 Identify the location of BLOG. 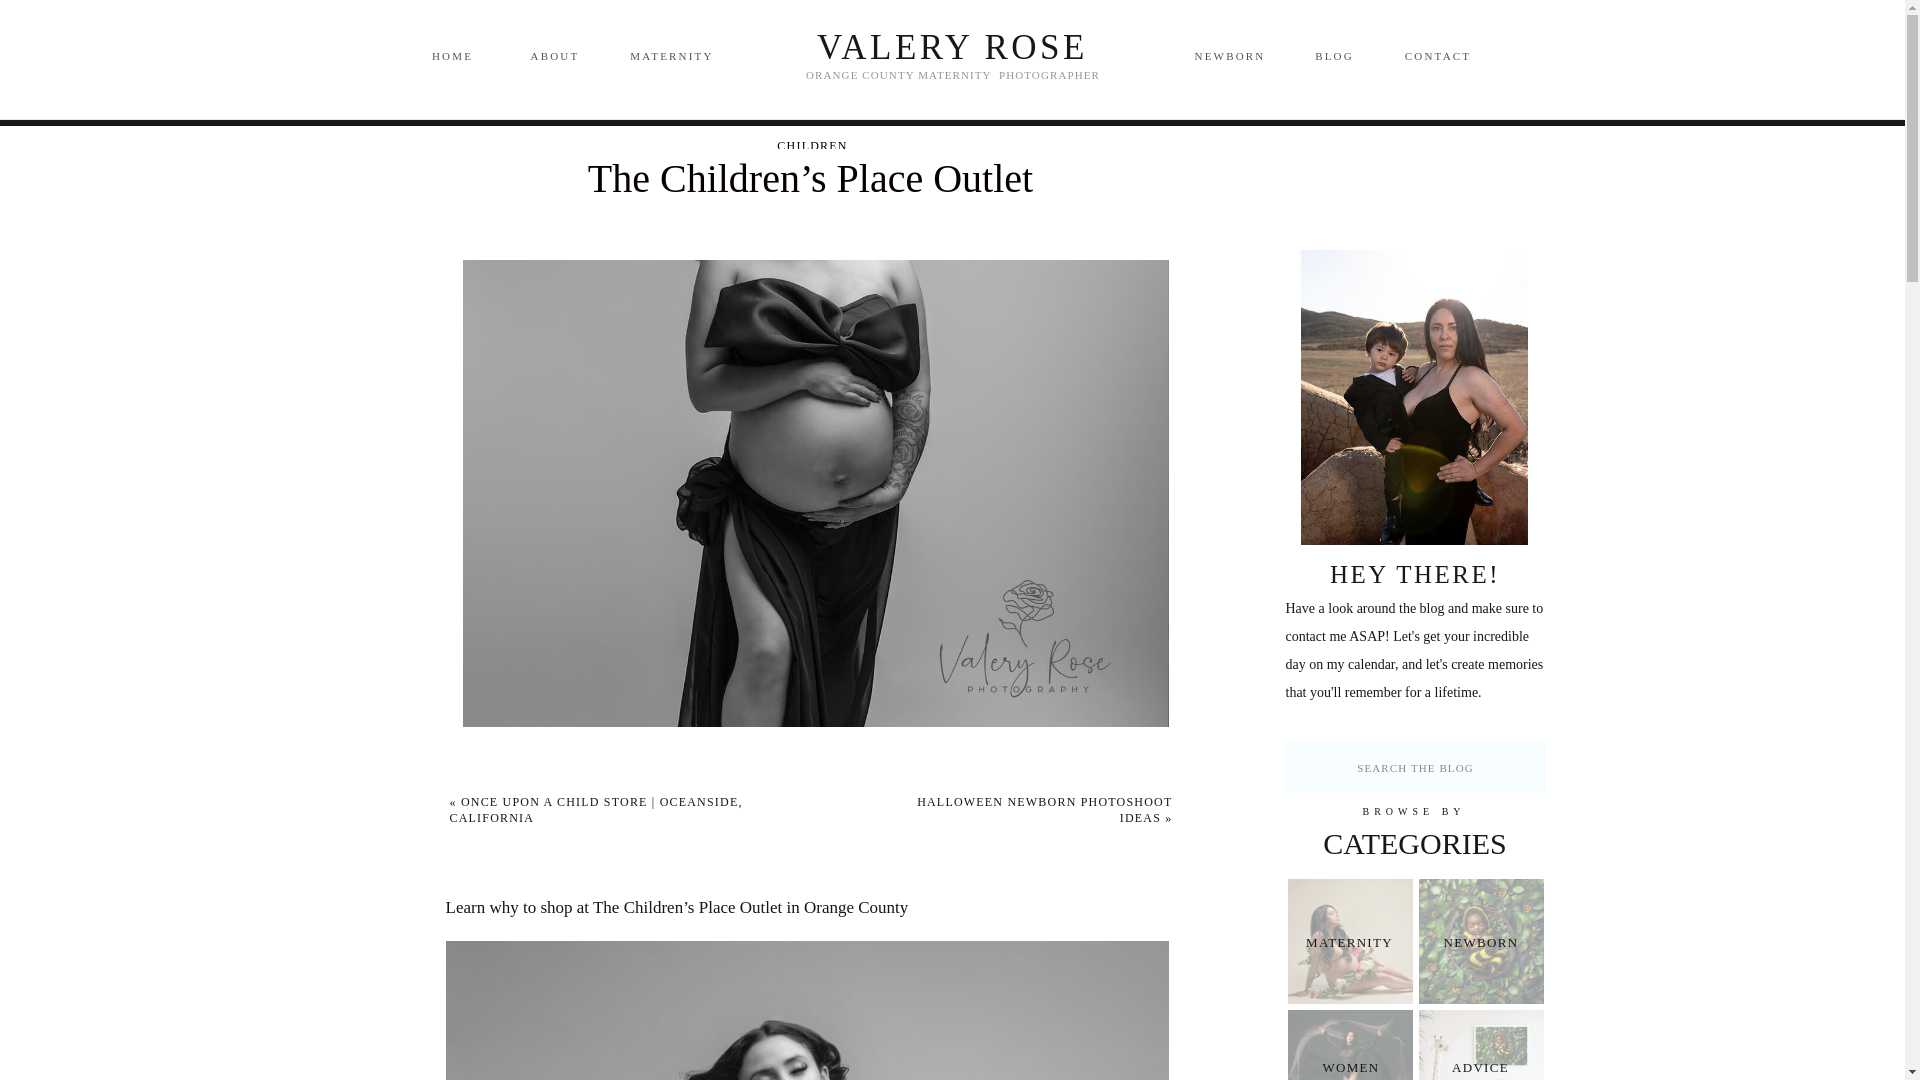
(1333, 55).